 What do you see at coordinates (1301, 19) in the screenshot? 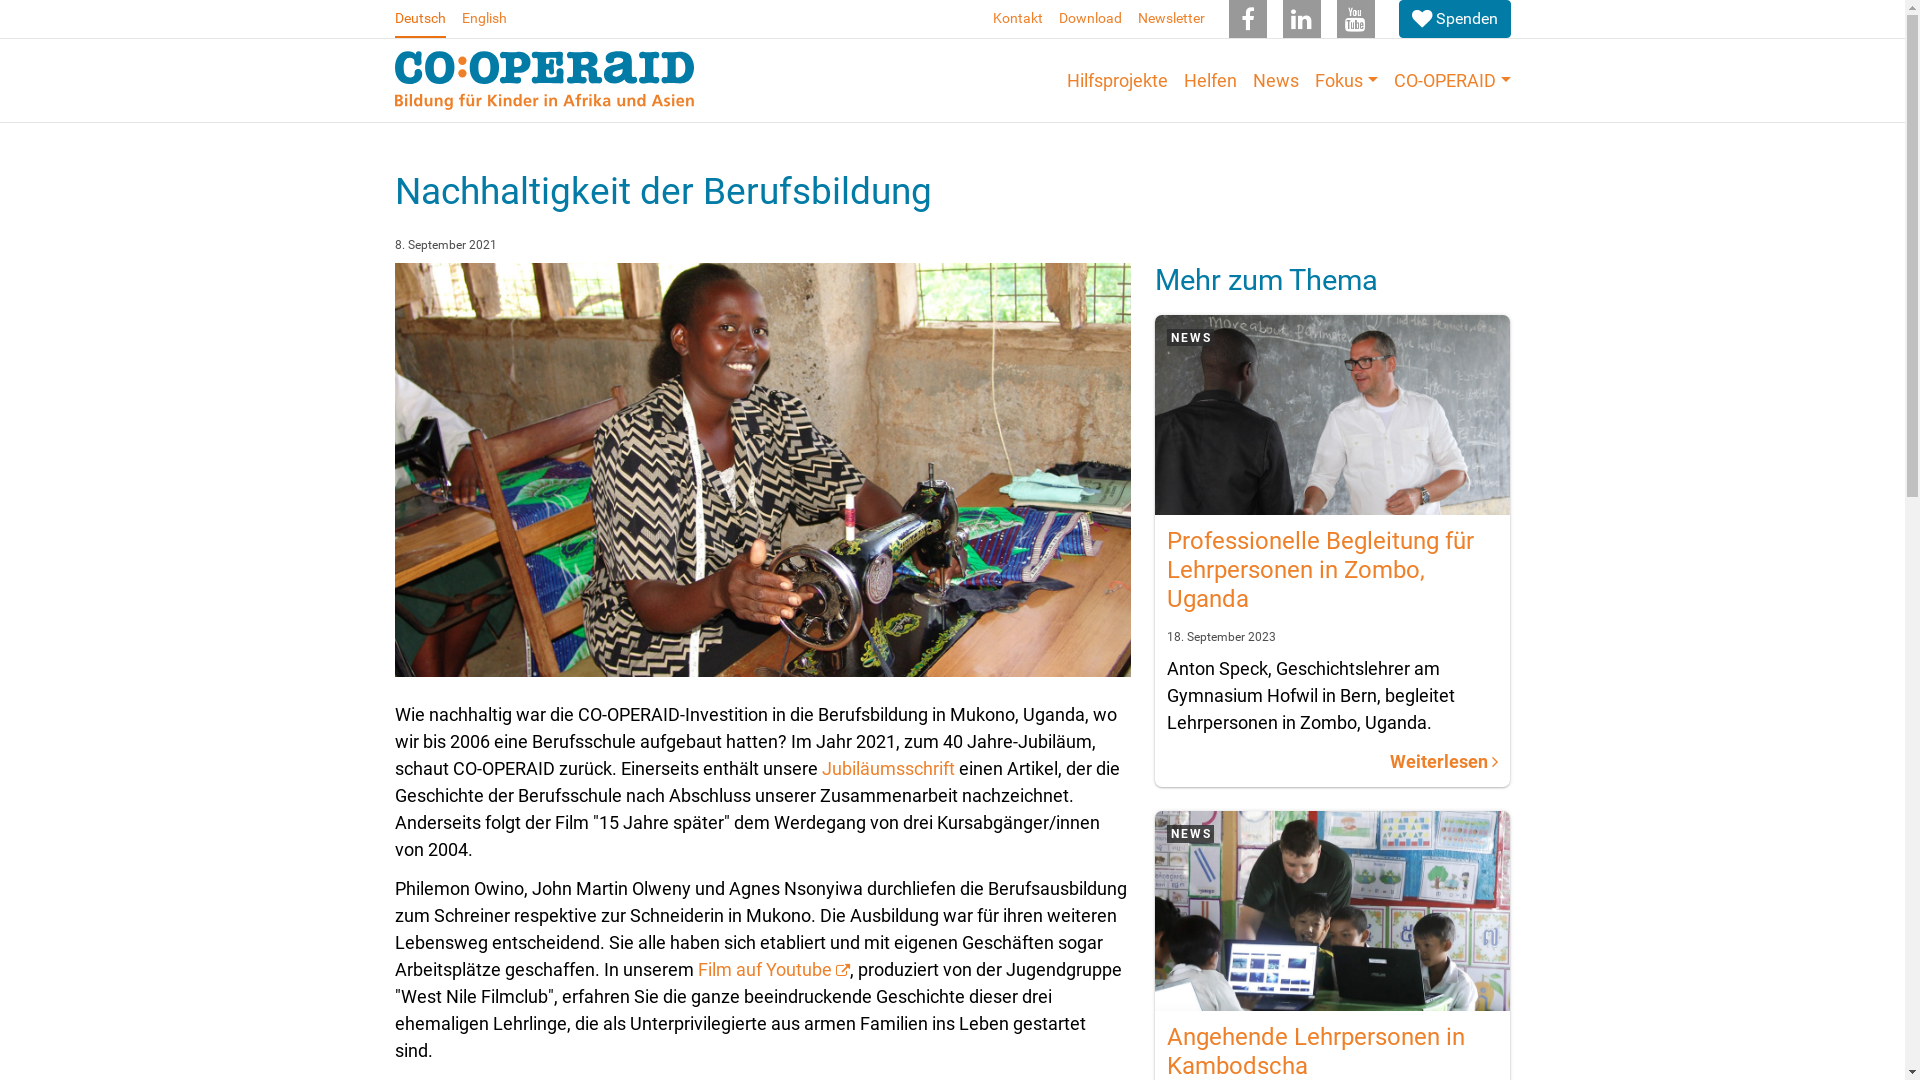
I see `LinkedIn` at bounding box center [1301, 19].